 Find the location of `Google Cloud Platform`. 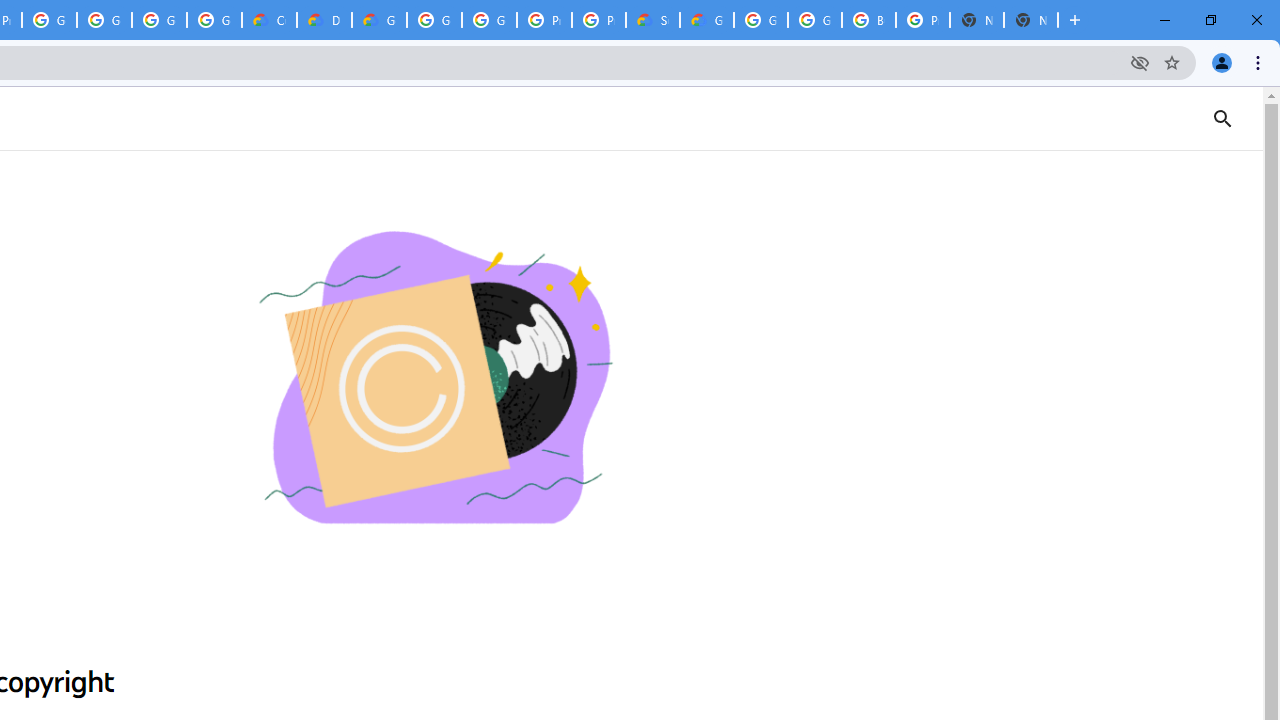

Google Cloud Platform is located at coordinates (815, 20).